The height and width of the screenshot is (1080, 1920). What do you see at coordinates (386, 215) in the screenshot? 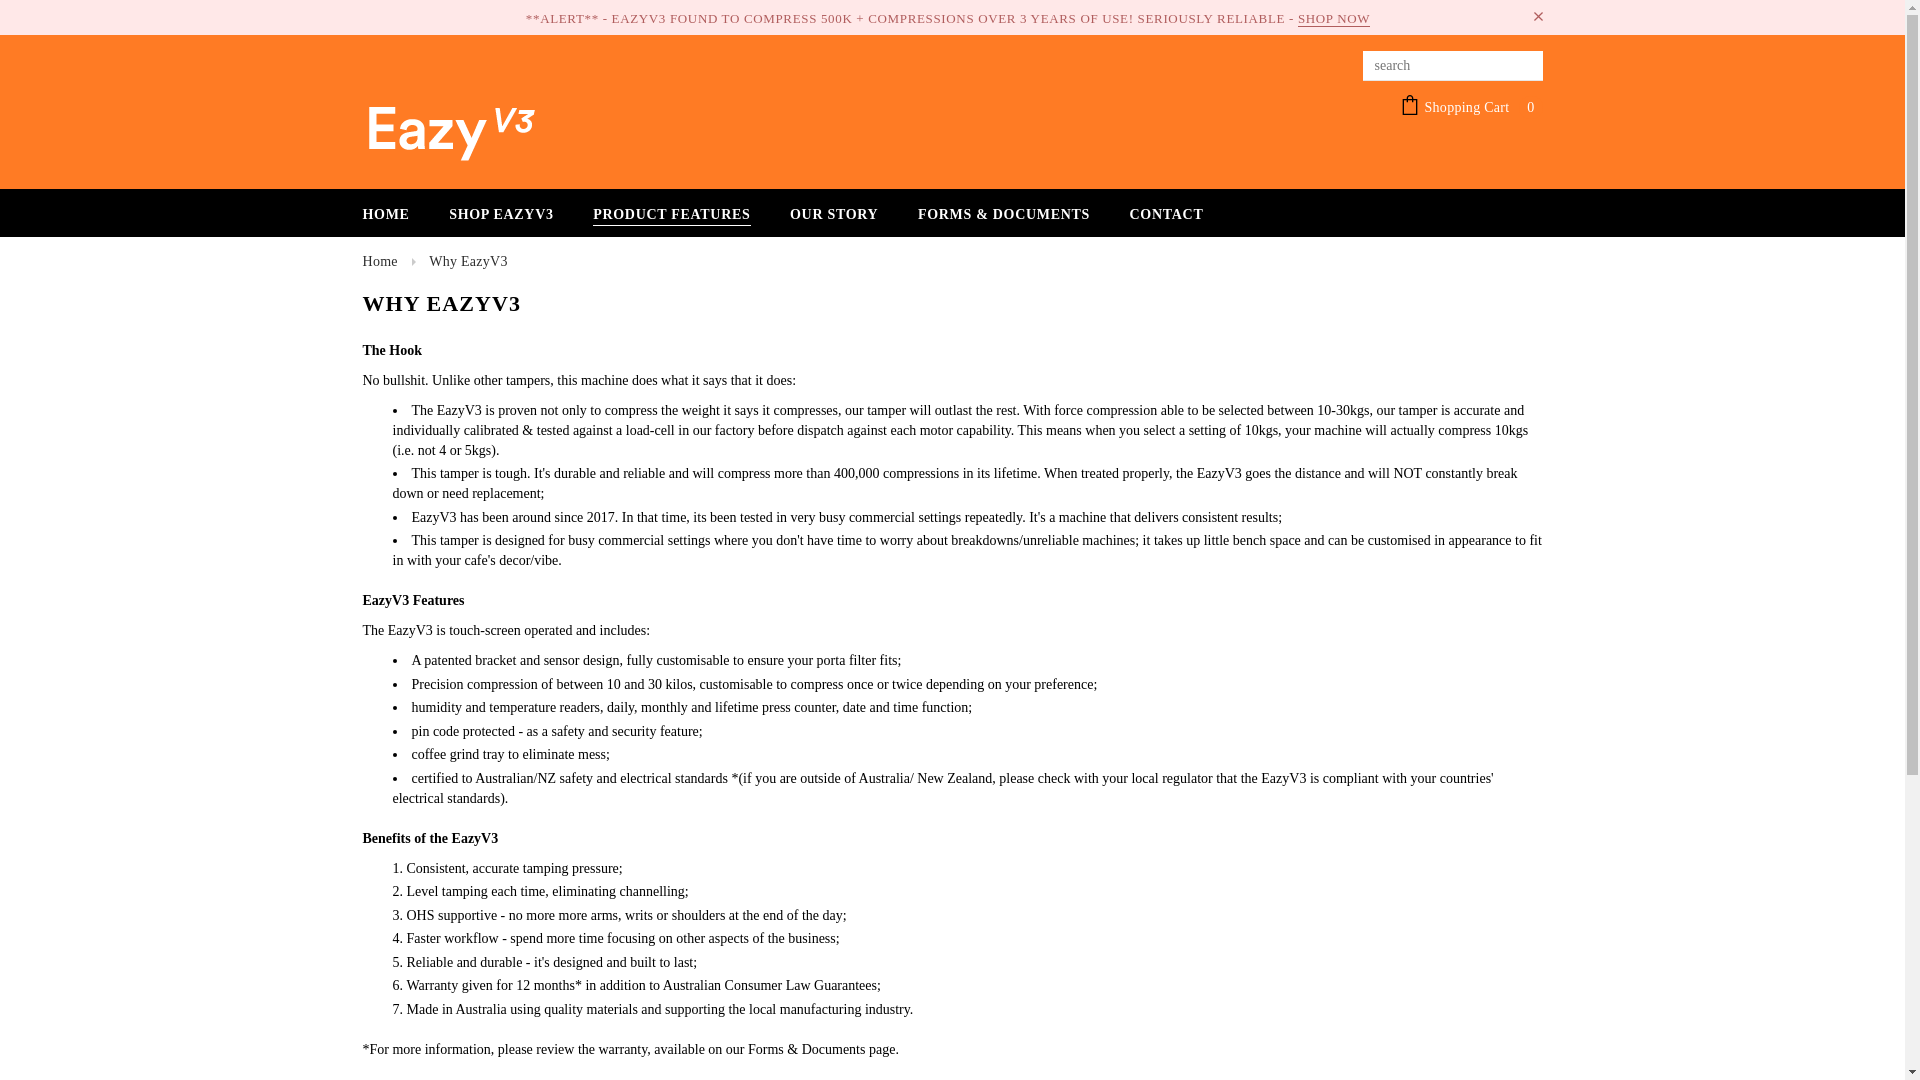
I see `HOME` at bounding box center [386, 215].